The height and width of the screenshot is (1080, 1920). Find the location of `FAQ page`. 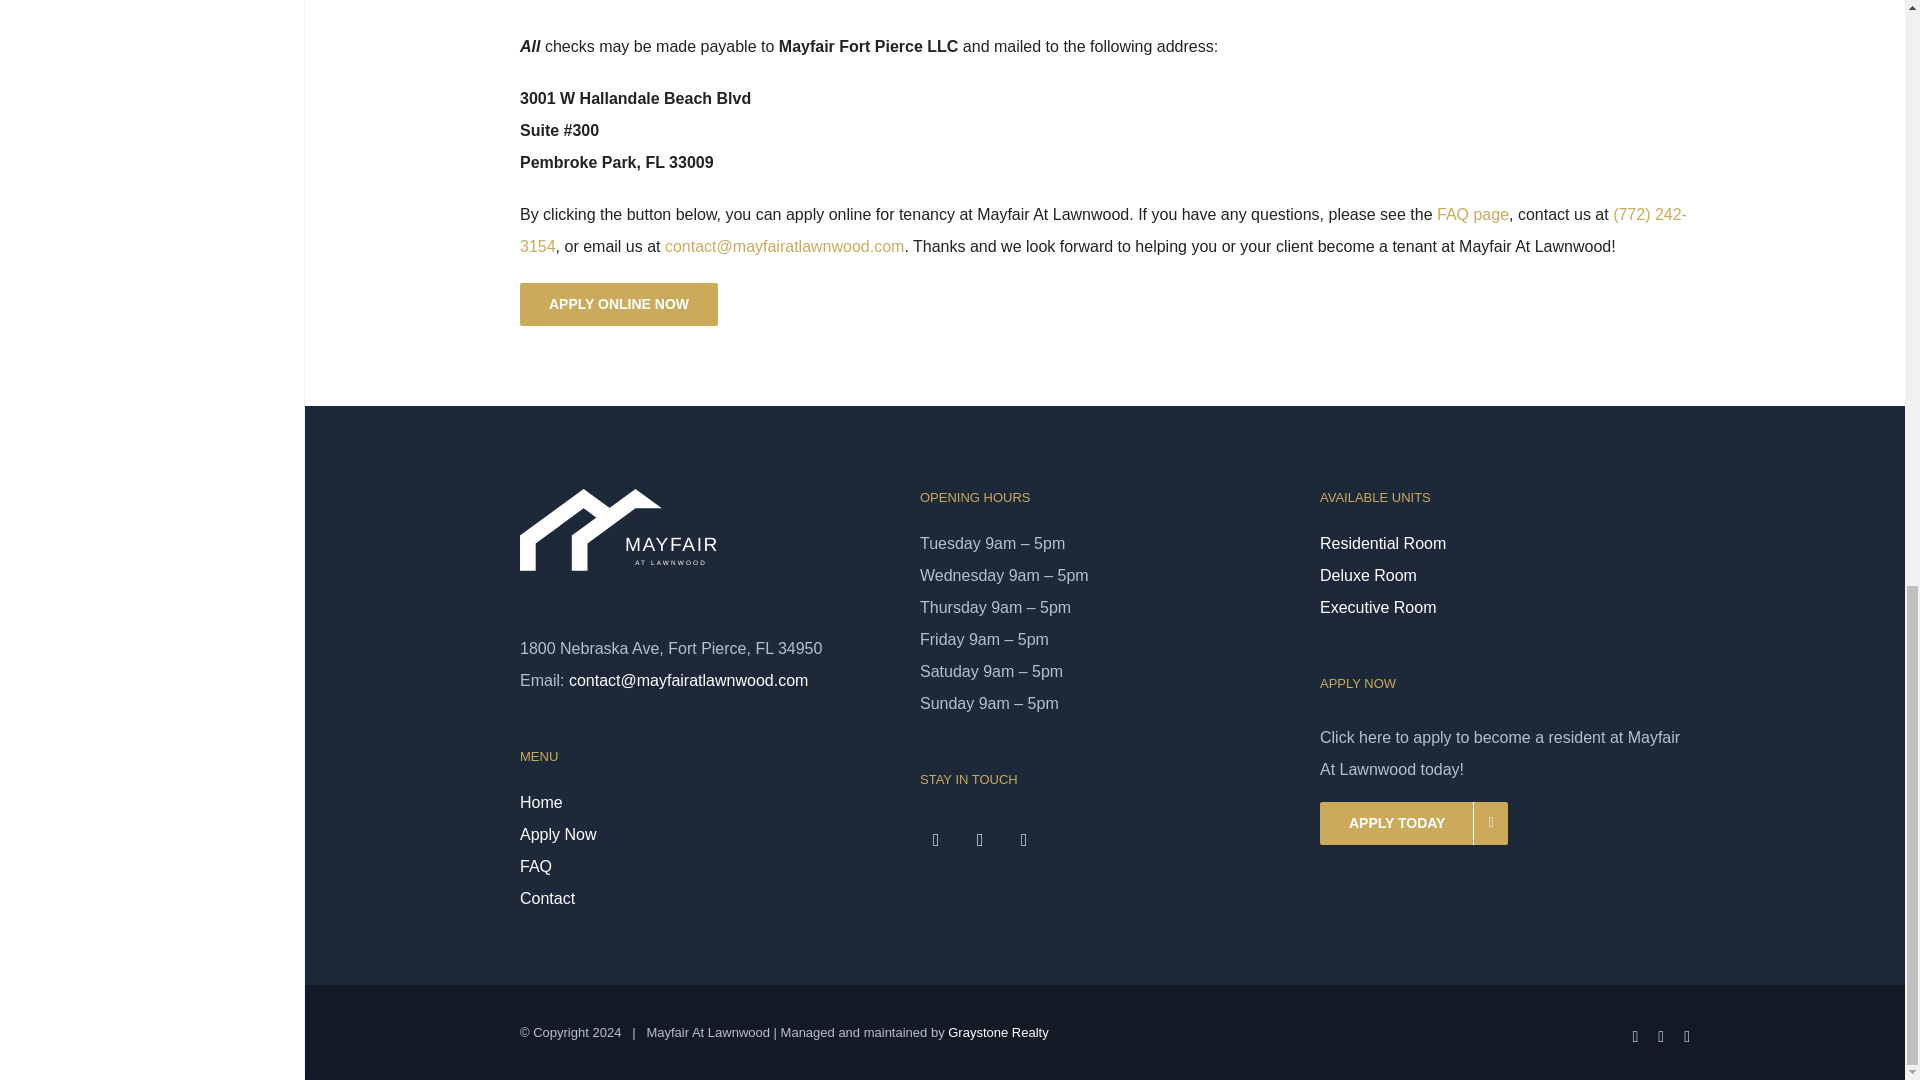

FAQ page is located at coordinates (1472, 214).